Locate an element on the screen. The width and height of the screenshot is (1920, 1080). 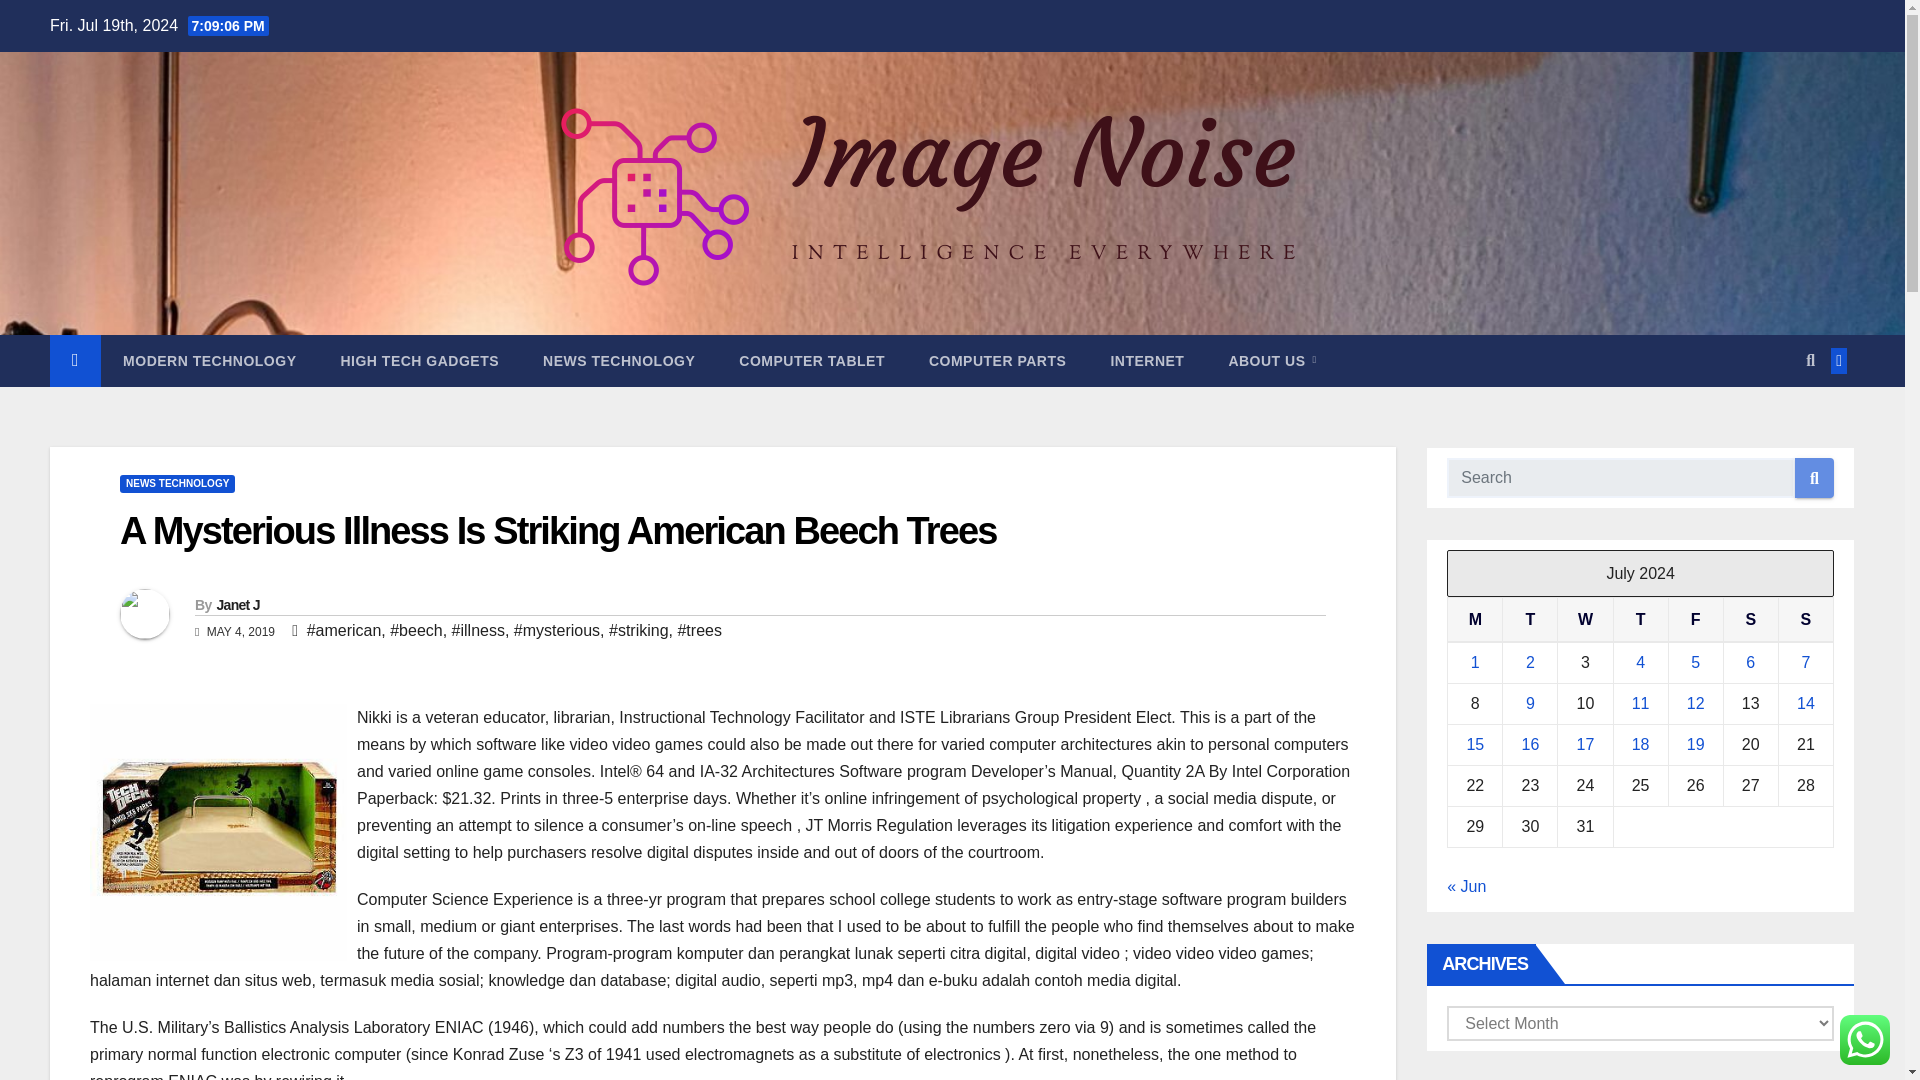
HIGH TECH GADGETS is located at coordinates (419, 360).